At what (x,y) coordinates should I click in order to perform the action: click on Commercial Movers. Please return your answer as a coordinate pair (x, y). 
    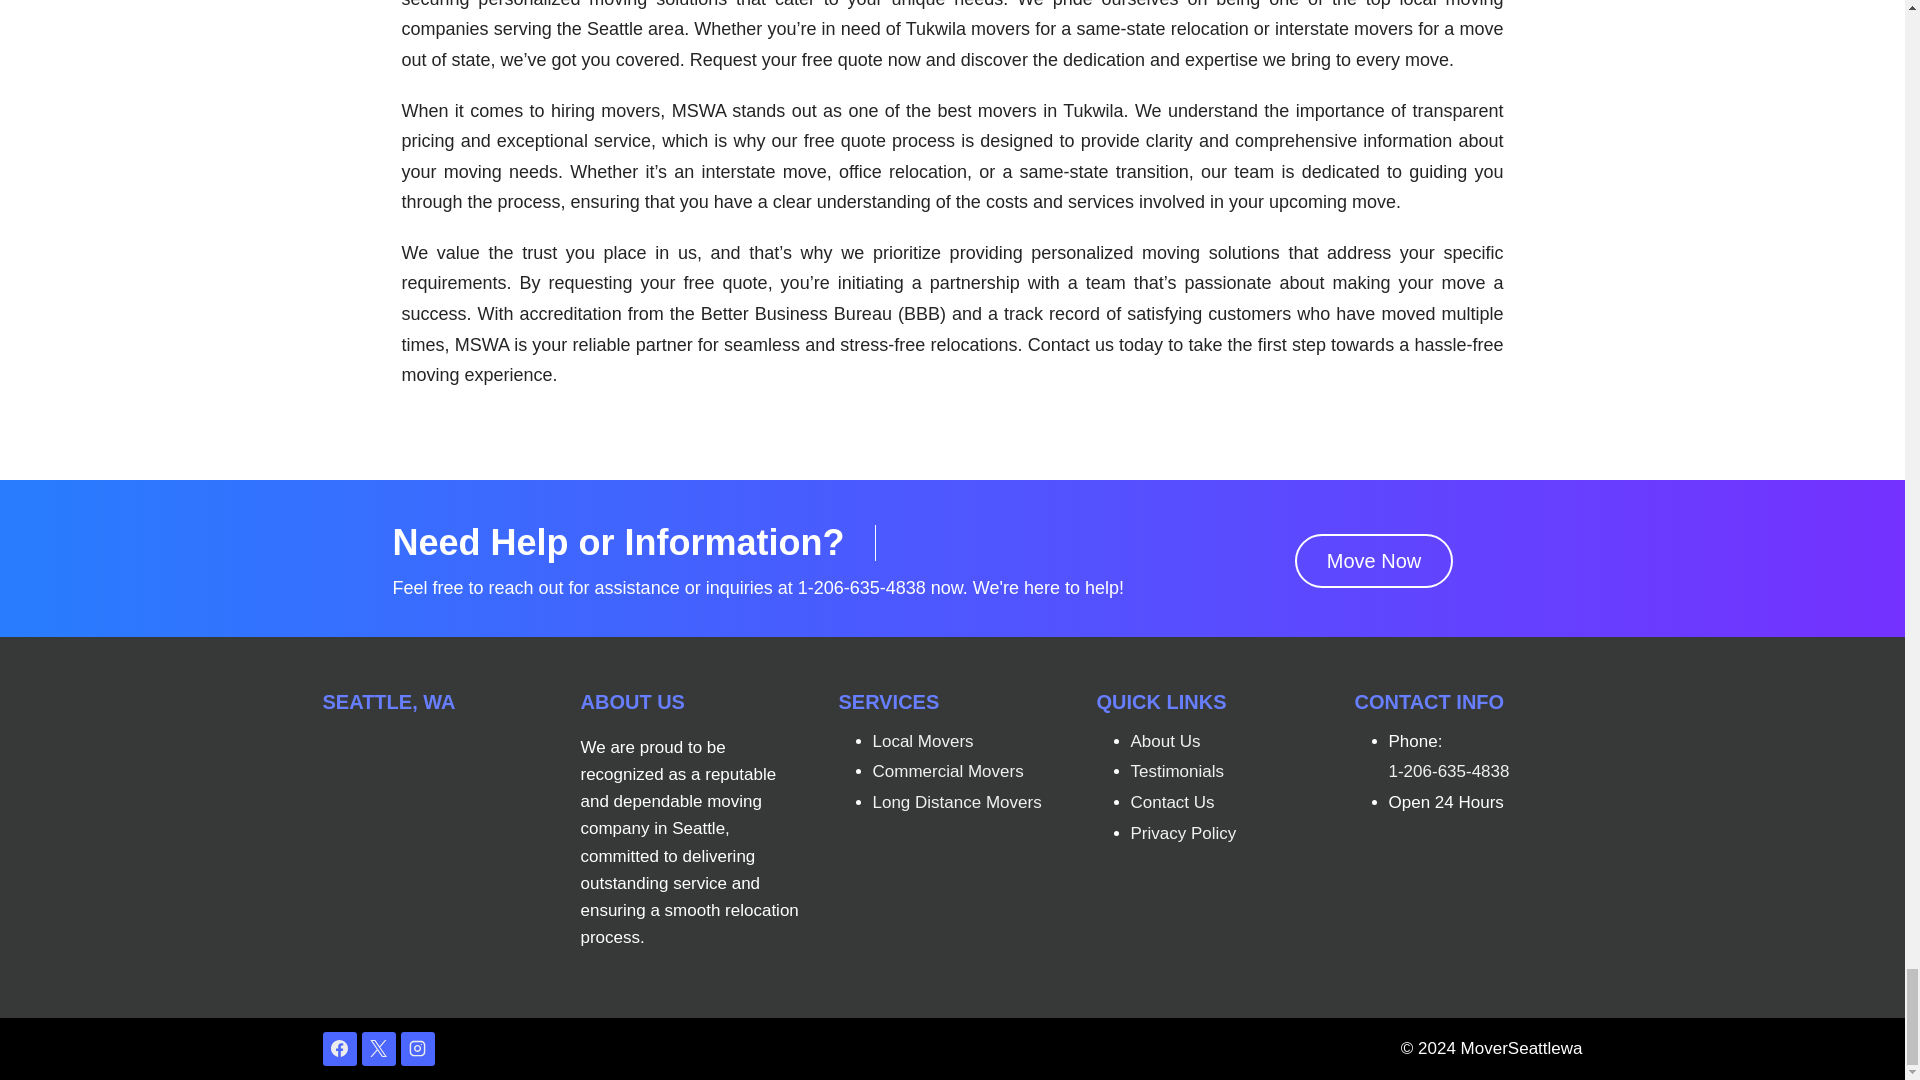
    Looking at the image, I should click on (947, 771).